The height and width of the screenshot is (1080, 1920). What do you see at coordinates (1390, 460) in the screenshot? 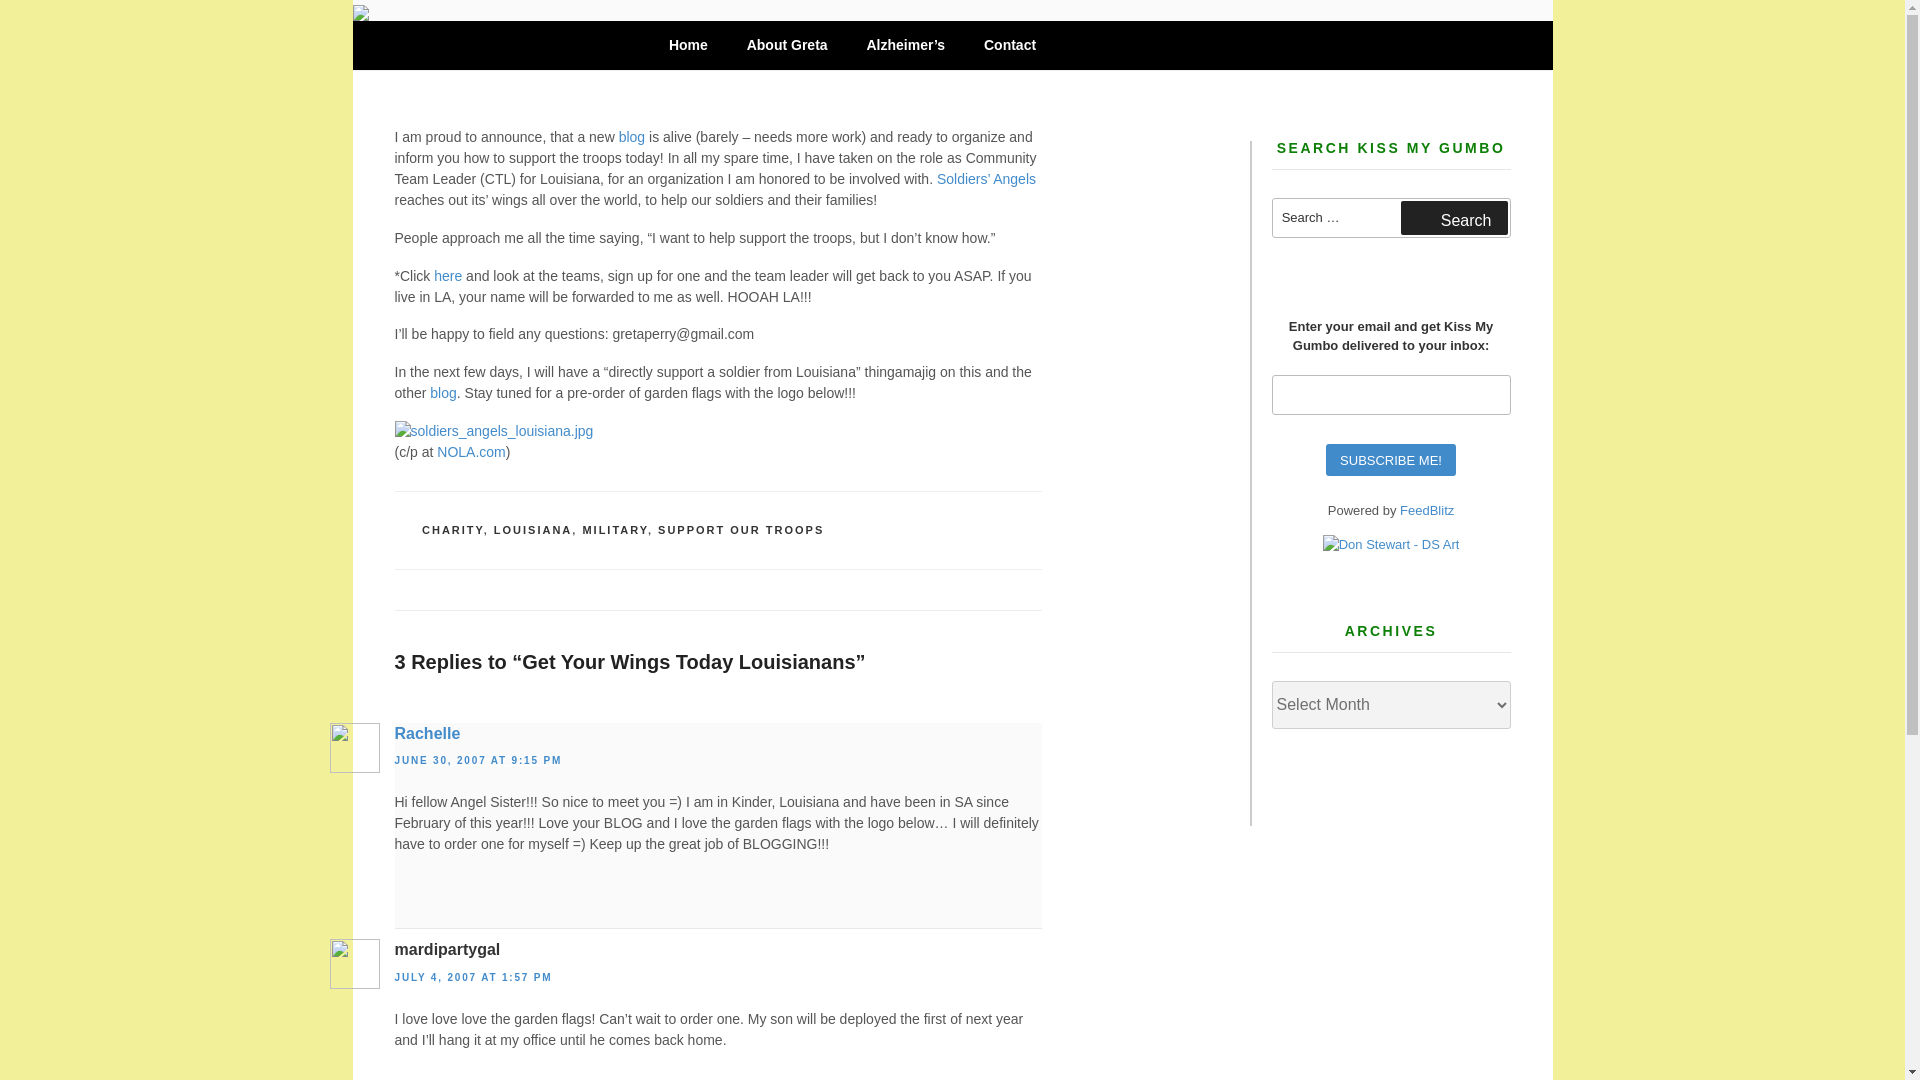
I see `Subscribe me!` at bounding box center [1390, 460].